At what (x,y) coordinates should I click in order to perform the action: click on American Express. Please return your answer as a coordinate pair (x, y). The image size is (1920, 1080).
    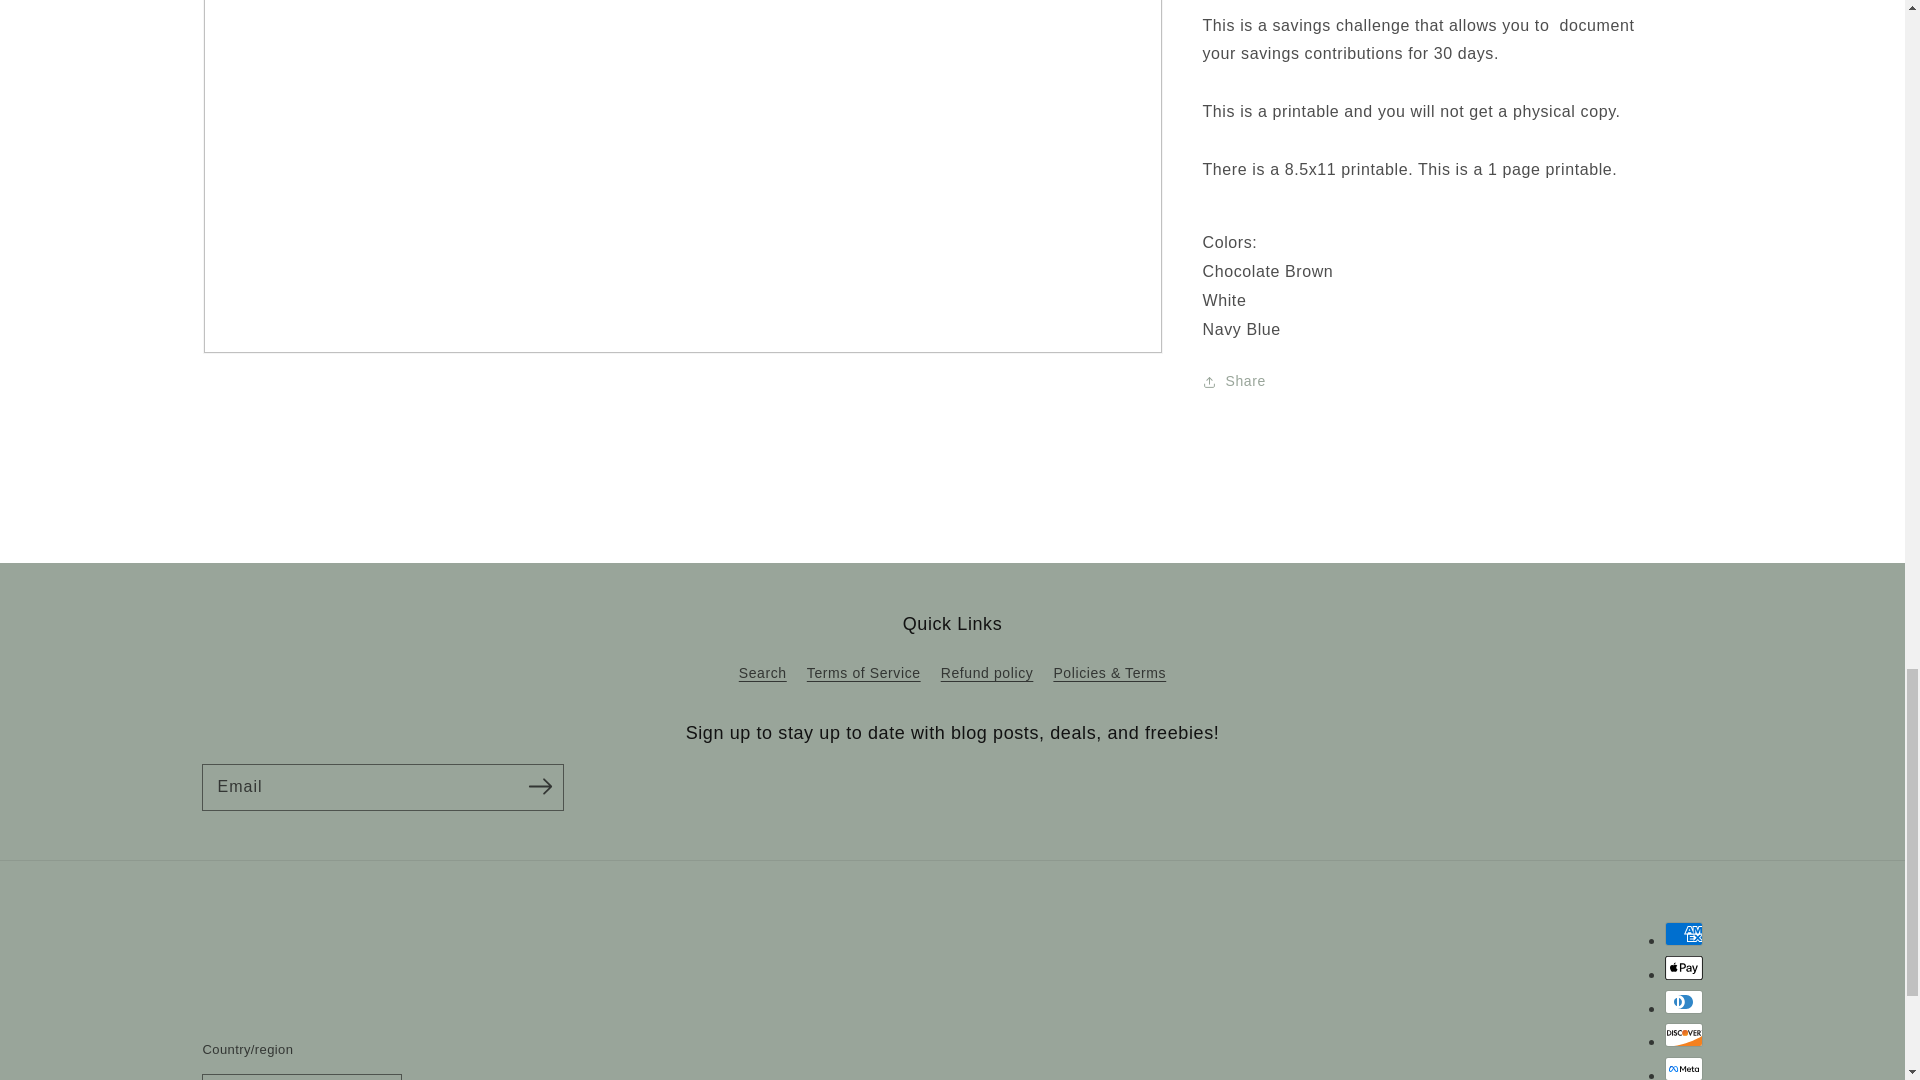
    Looking at the image, I should click on (1682, 934).